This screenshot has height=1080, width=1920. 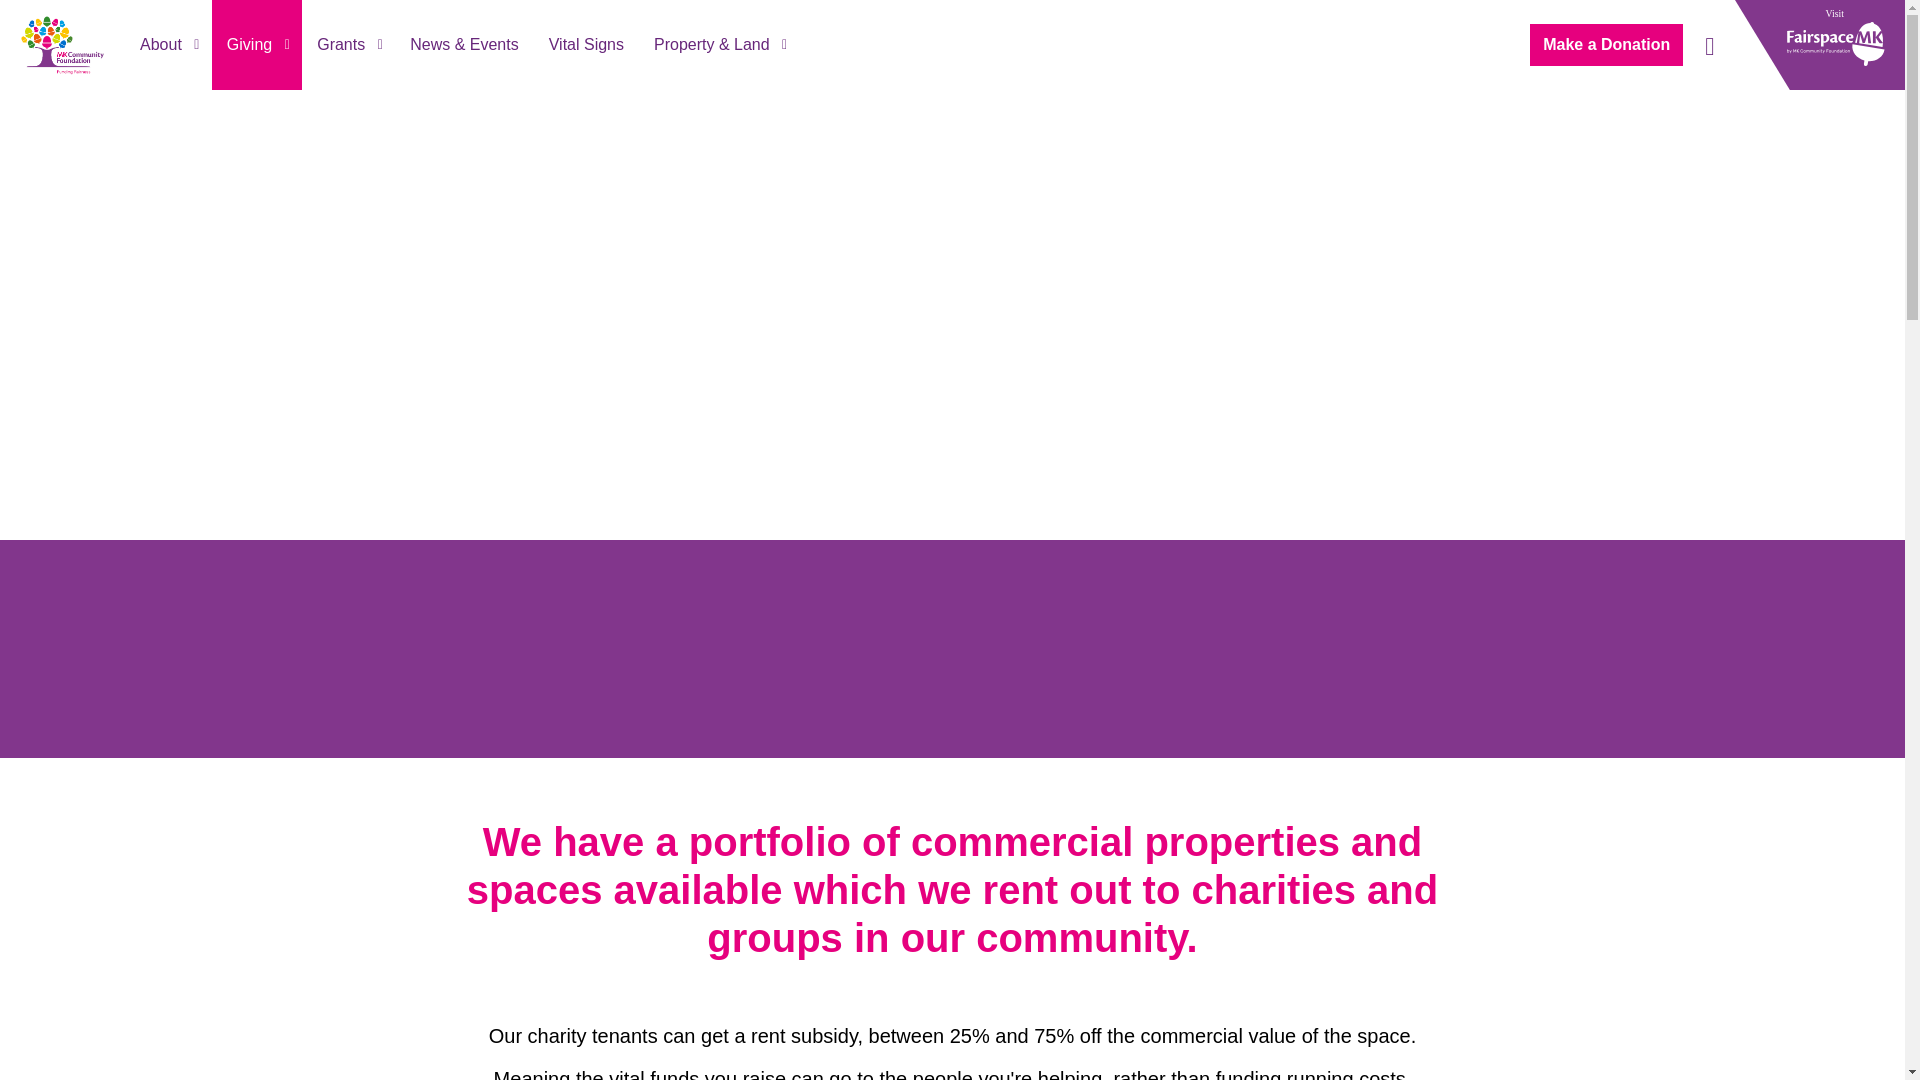 What do you see at coordinates (952, 23) in the screenshot?
I see `Skip to main content` at bounding box center [952, 23].